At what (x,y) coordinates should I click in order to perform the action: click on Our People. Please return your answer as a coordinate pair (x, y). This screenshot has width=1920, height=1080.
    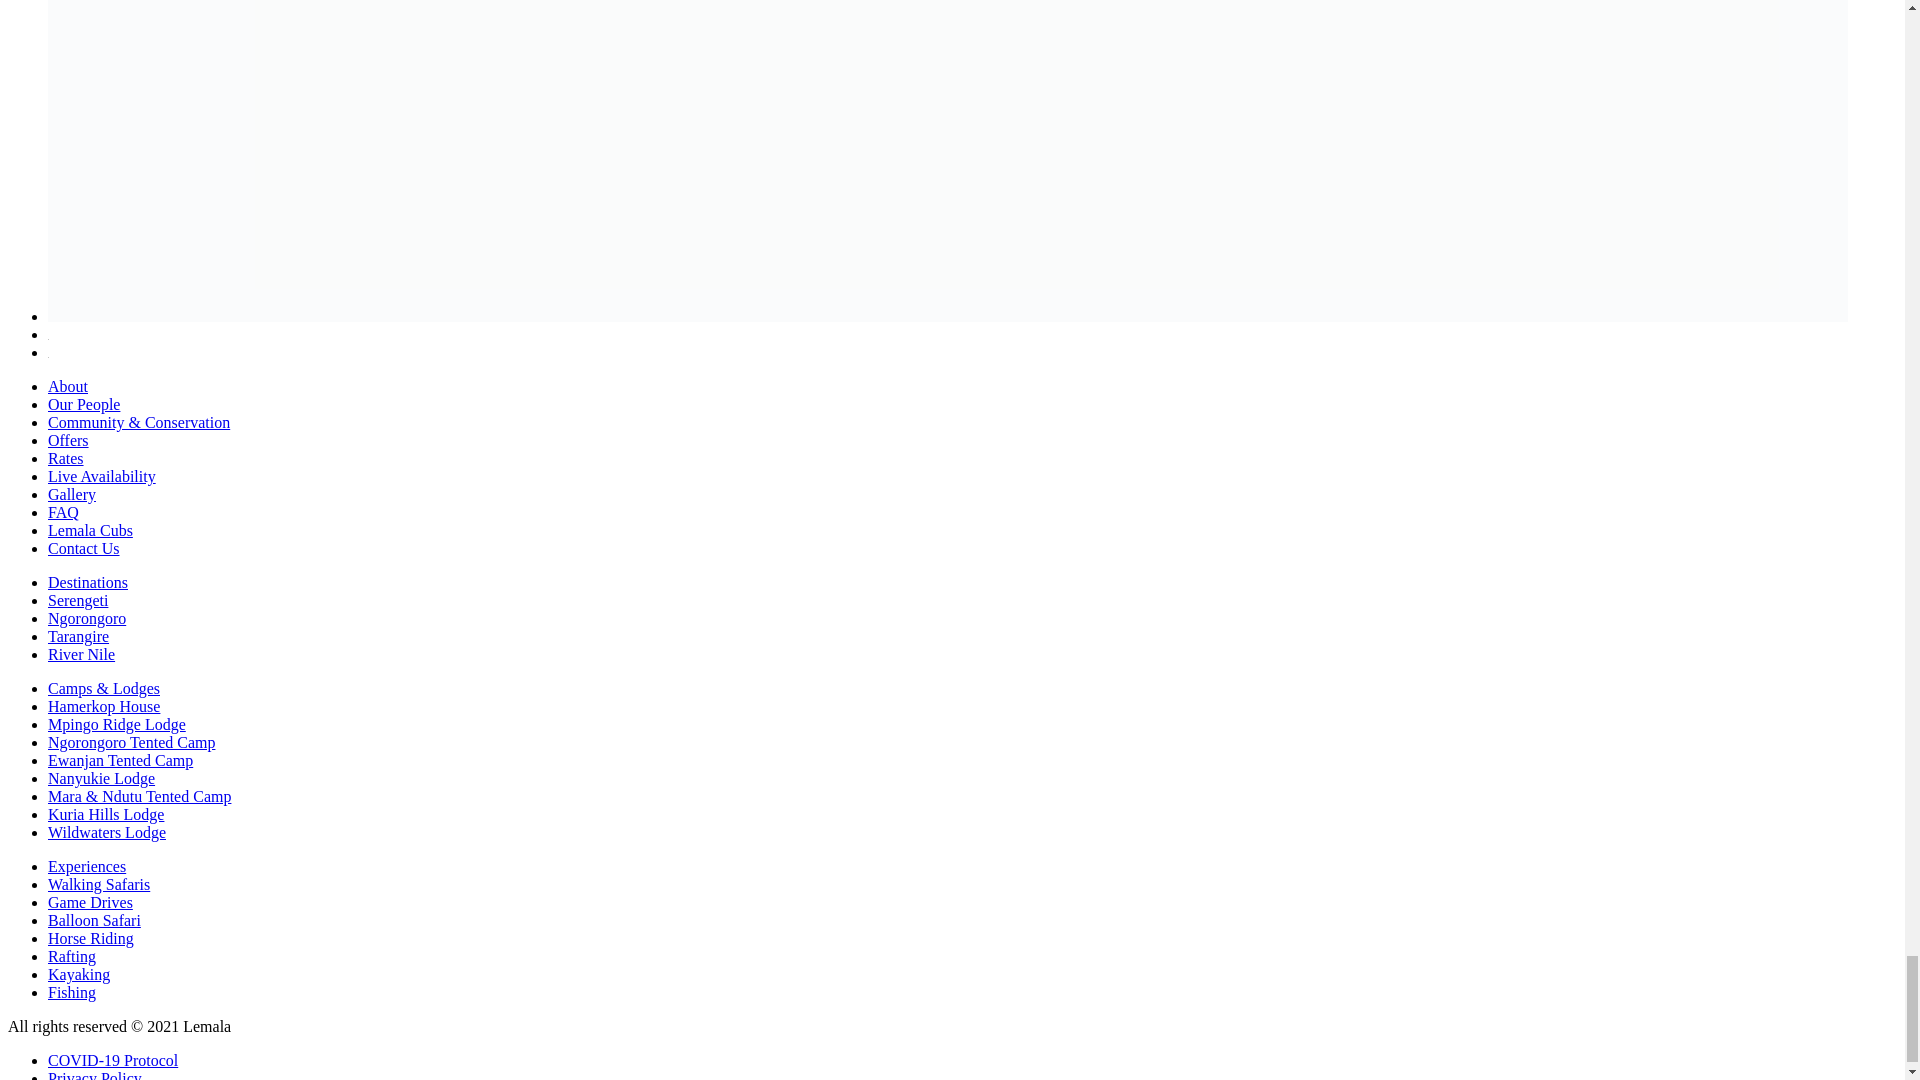
    Looking at the image, I should click on (84, 404).